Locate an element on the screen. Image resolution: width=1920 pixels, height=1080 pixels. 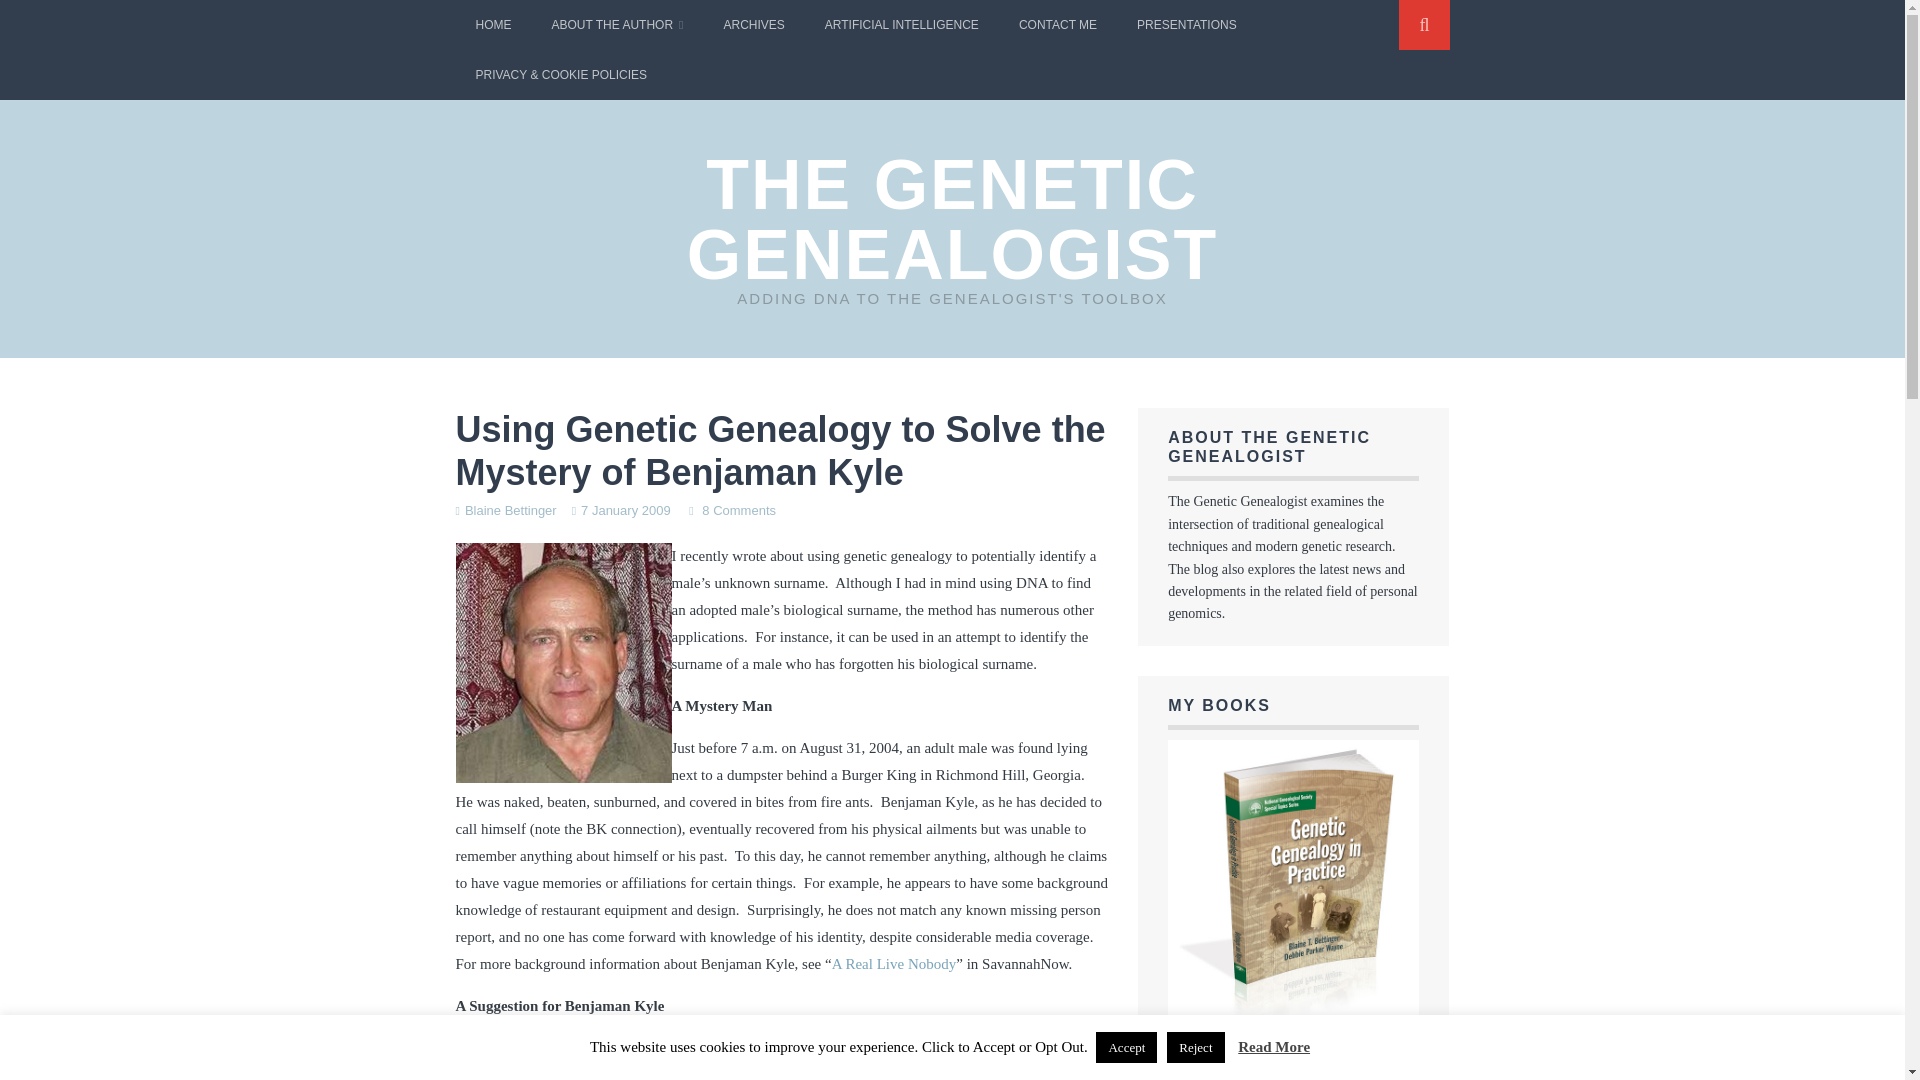
PRESENTATIONS is located at coordinates (1187, 24).